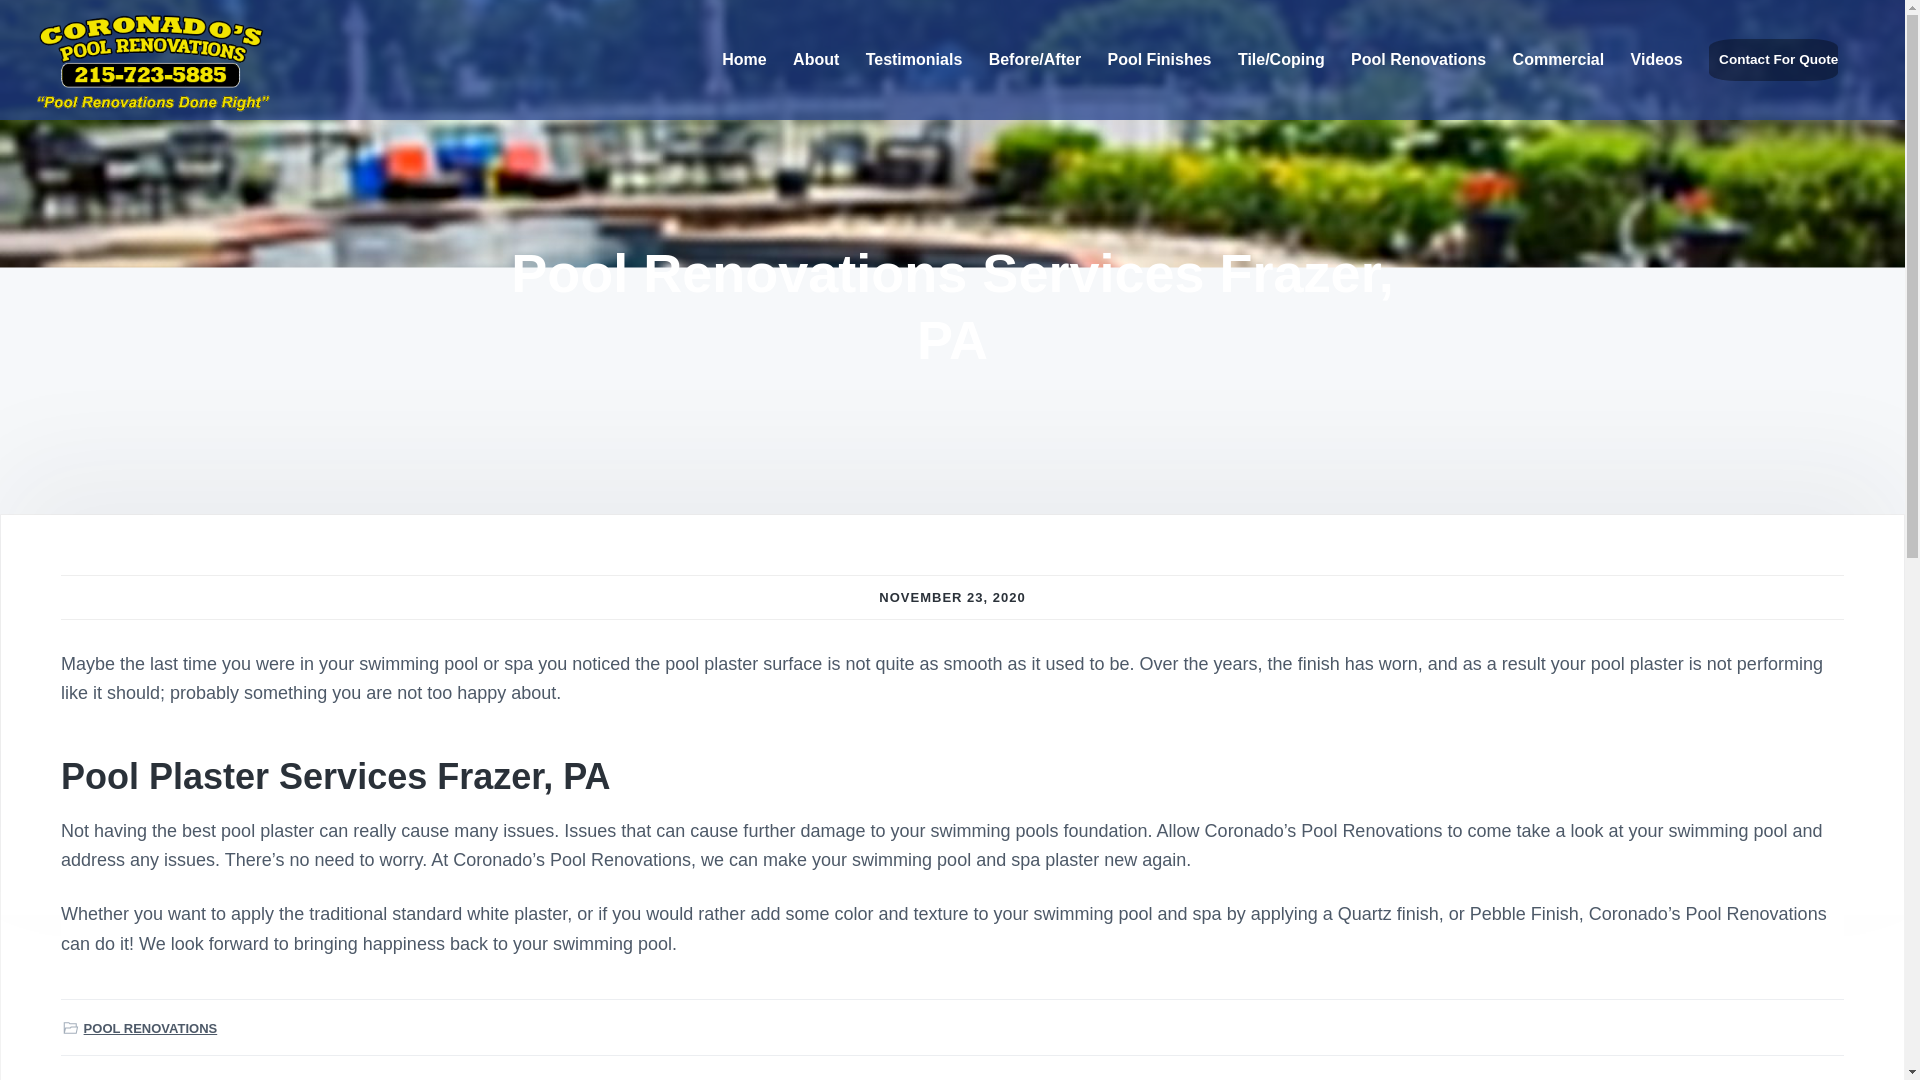 The image size is (1920, 1080). What do you see at coordinates (1558, 60) in the screenshot?
I see `Commercial` at bounding box center [1558, 60].